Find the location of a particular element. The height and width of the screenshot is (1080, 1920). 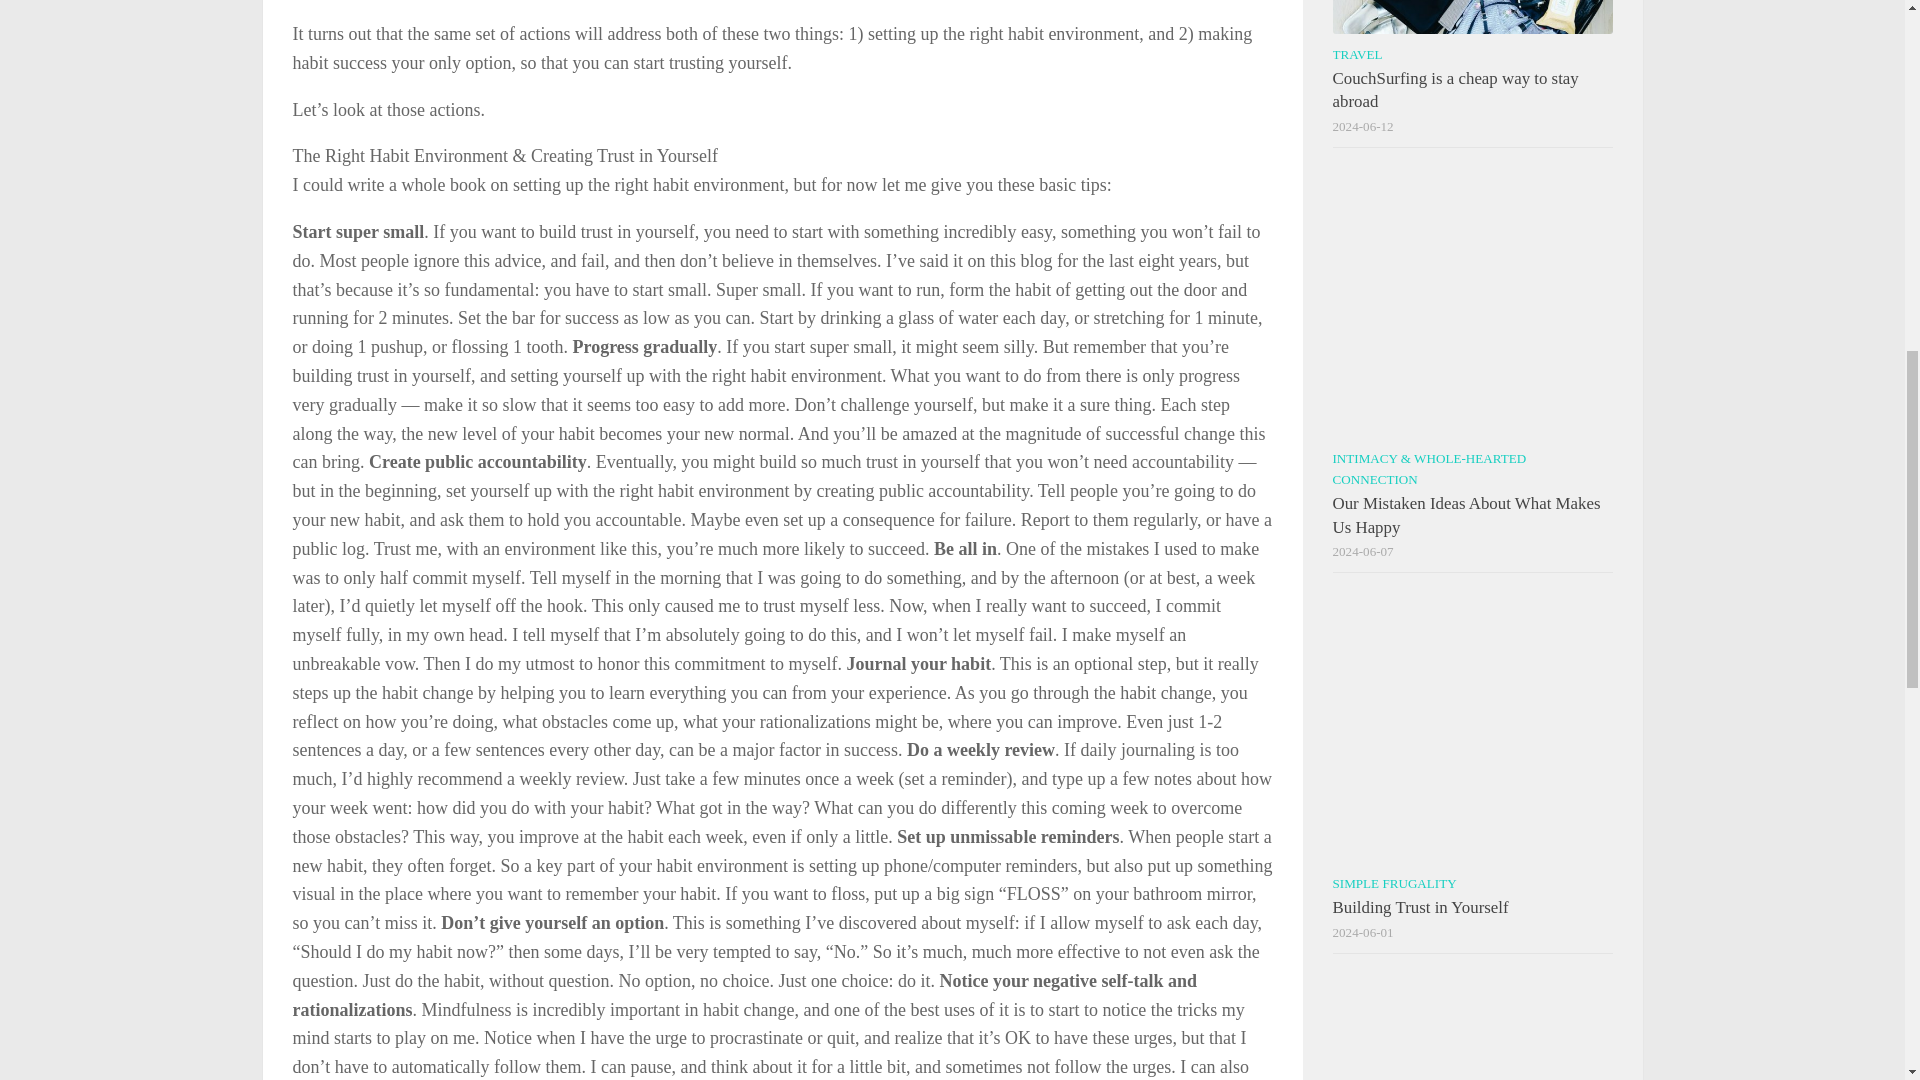

TRAVEL is located at coordinates (1357, 54).